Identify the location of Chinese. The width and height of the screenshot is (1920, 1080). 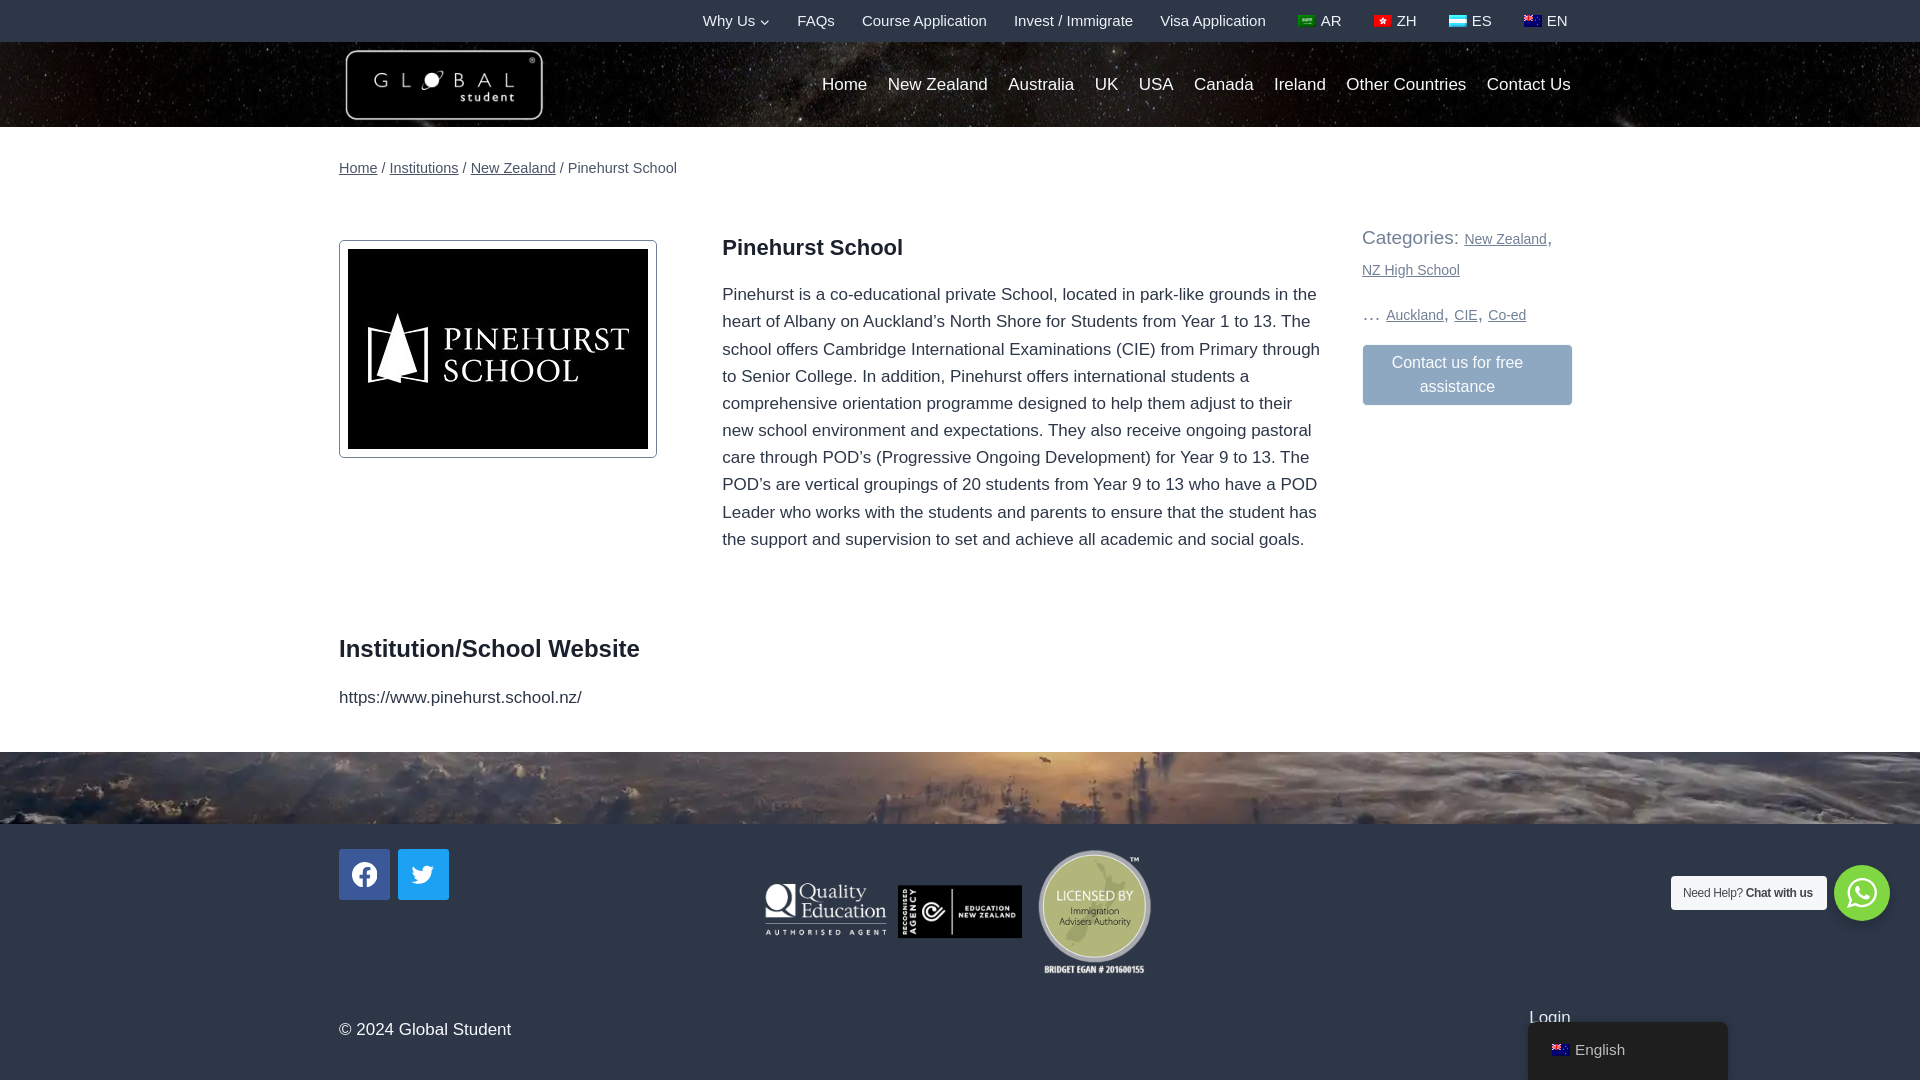
(1383, 21).